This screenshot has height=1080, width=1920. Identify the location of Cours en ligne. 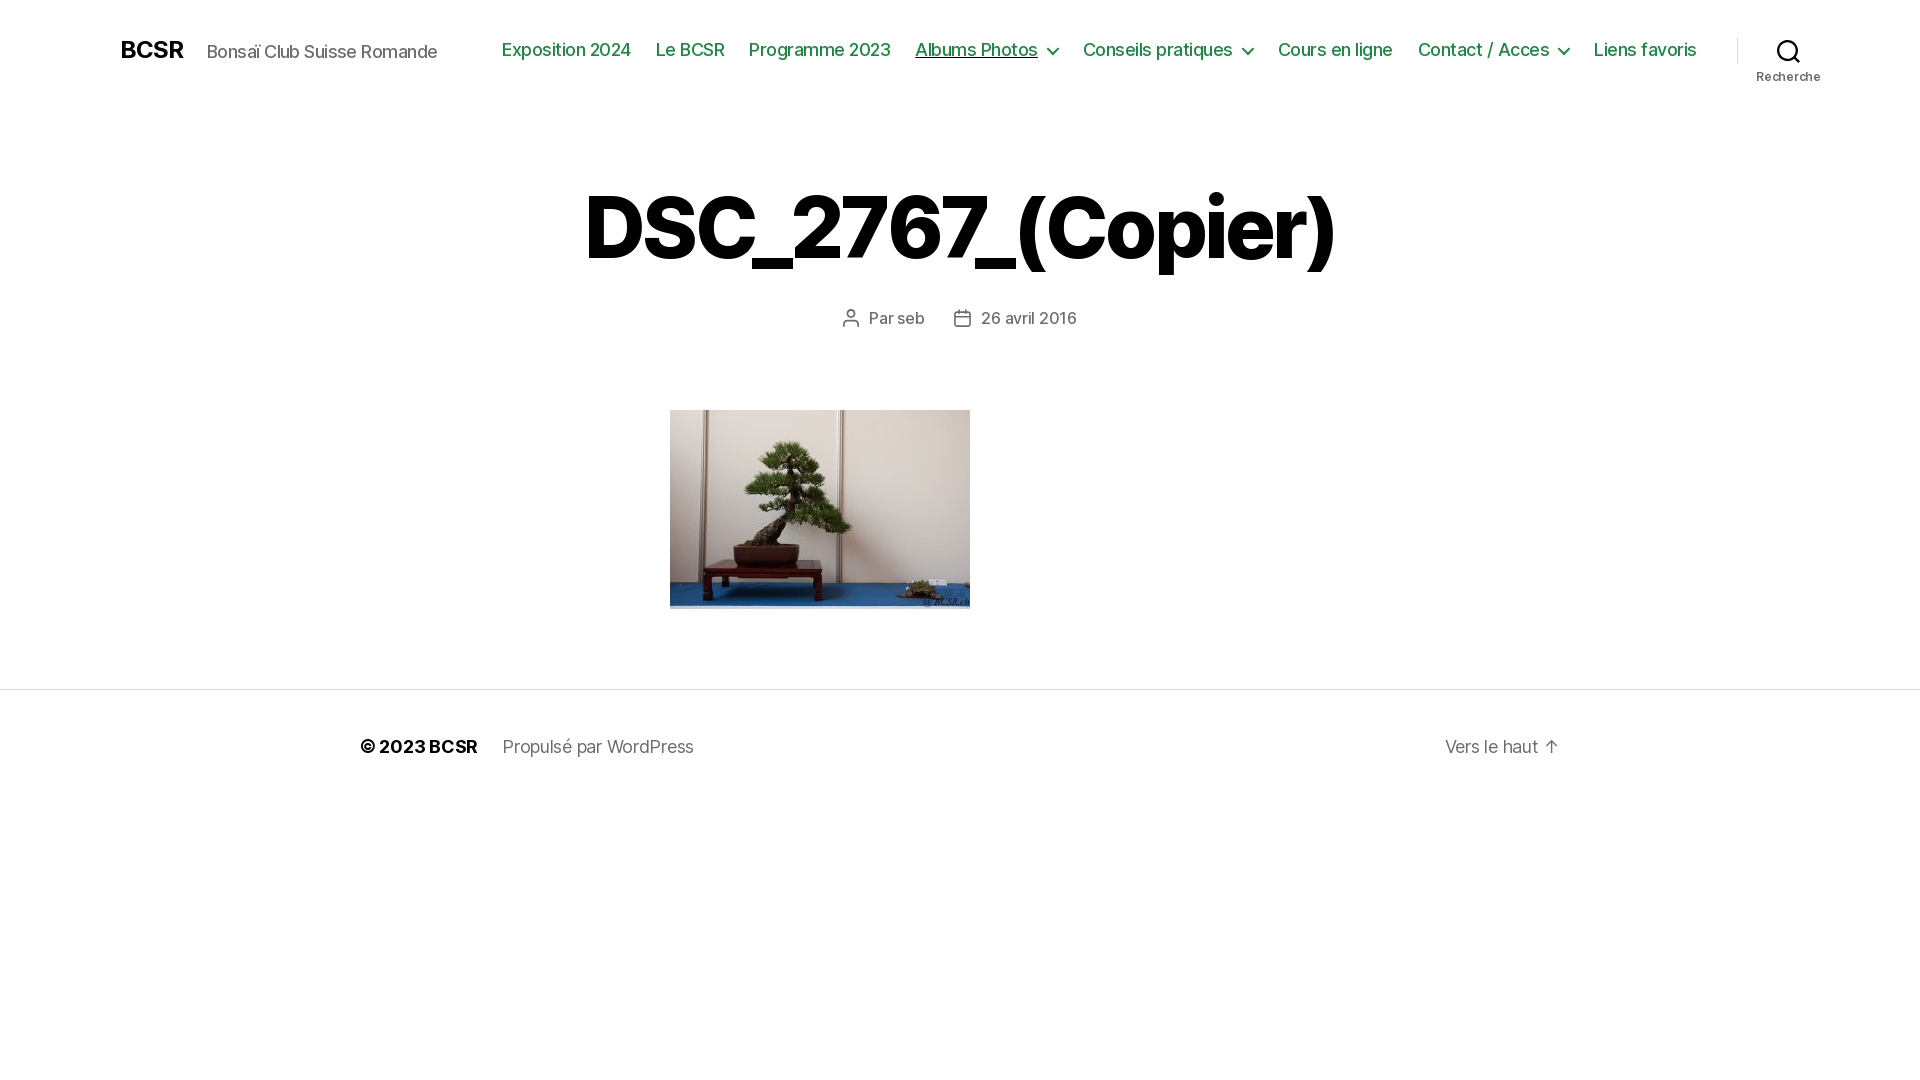
(1336, 50).